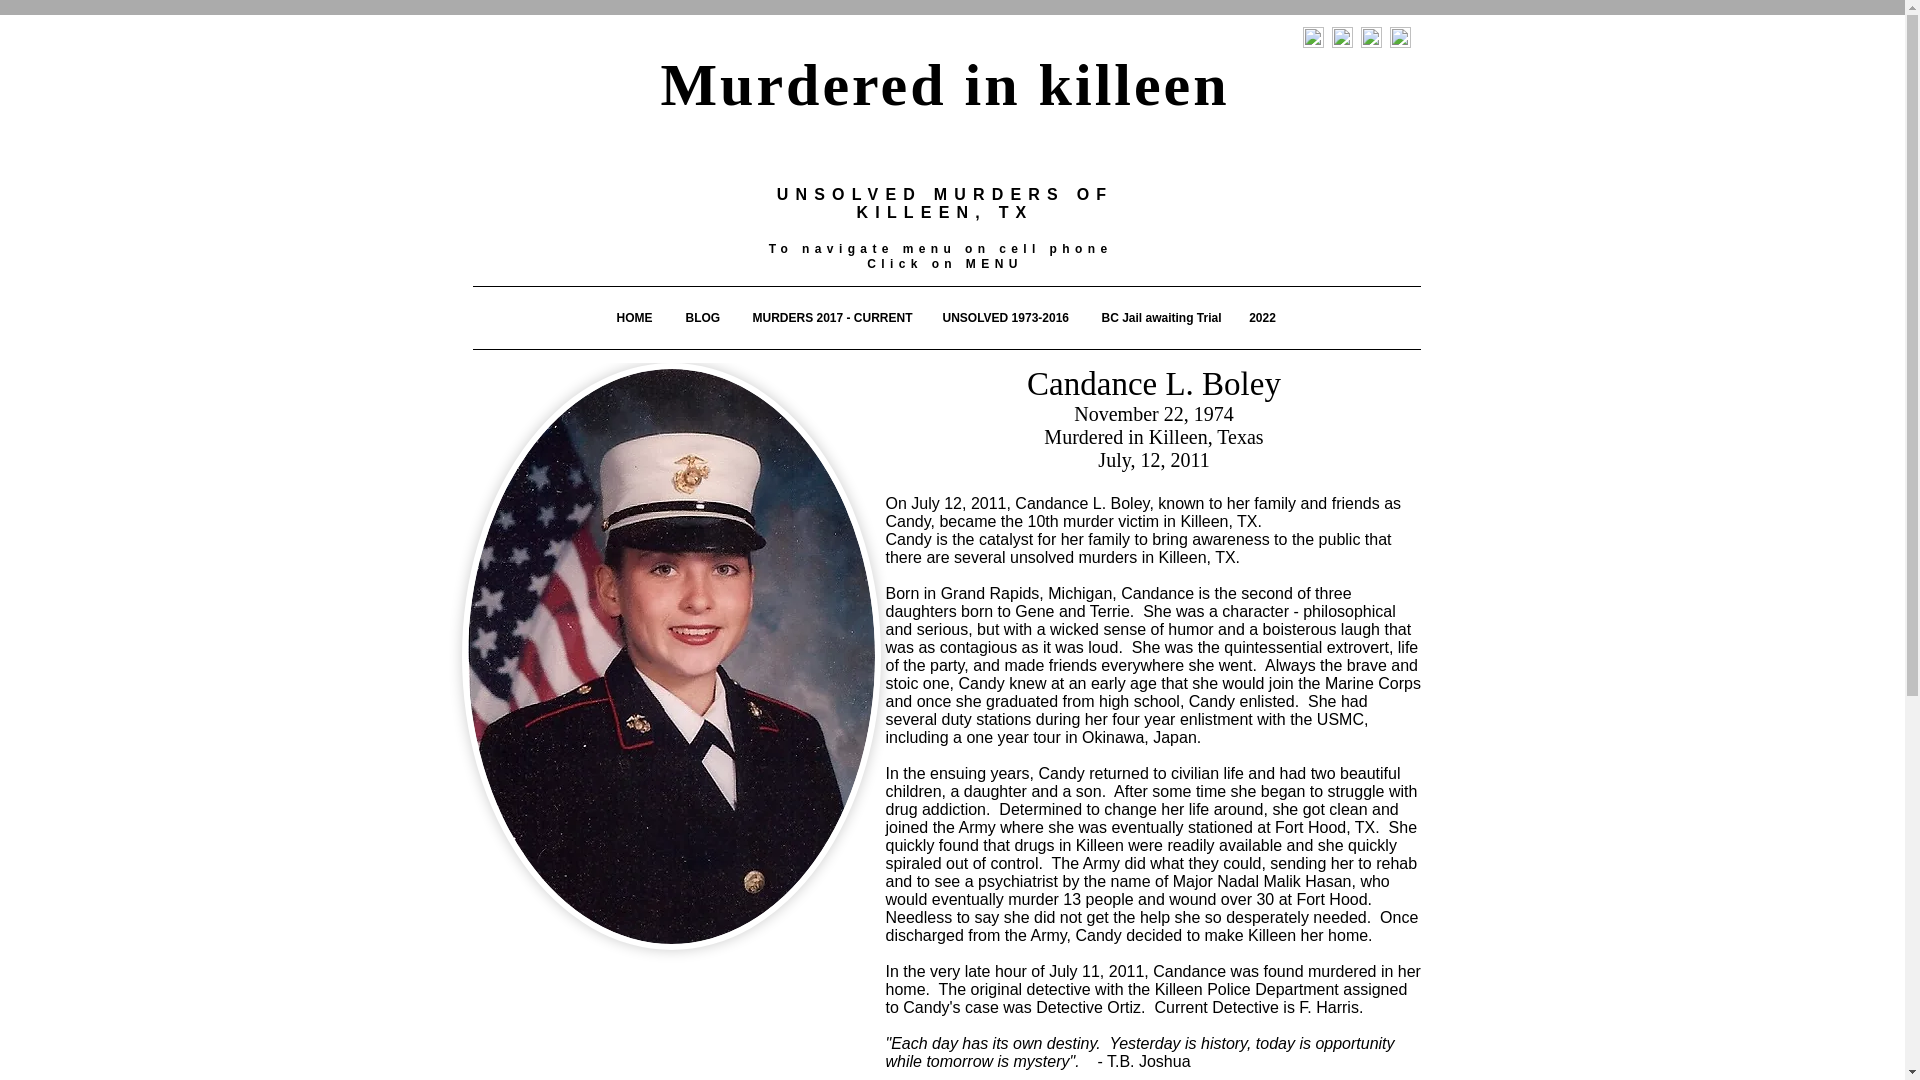 Image resolution: width=1920 pixels, height=1080 pixels. What do you see at coordinates (702, 318) in the screenshot?
I see `BLOG` at bounding box center [702, 318].